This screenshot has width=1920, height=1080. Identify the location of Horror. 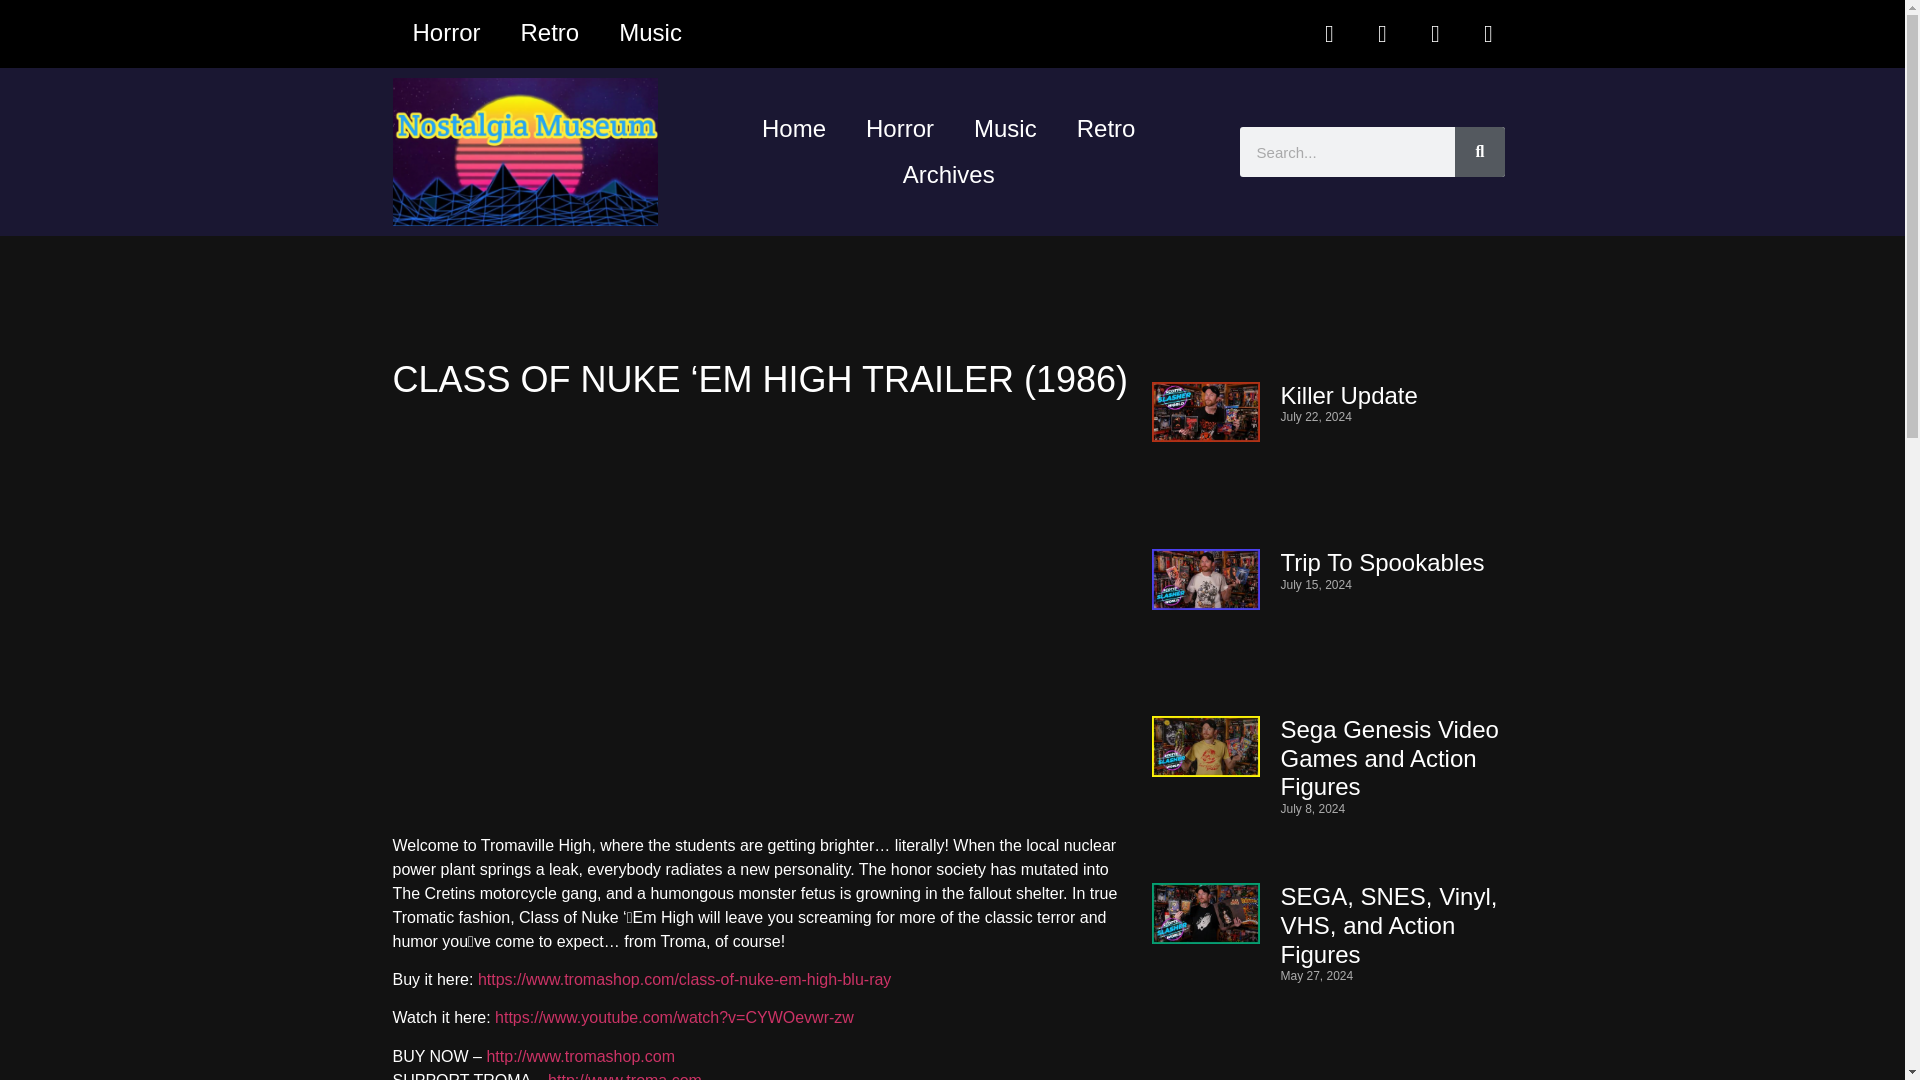
(445, 32).